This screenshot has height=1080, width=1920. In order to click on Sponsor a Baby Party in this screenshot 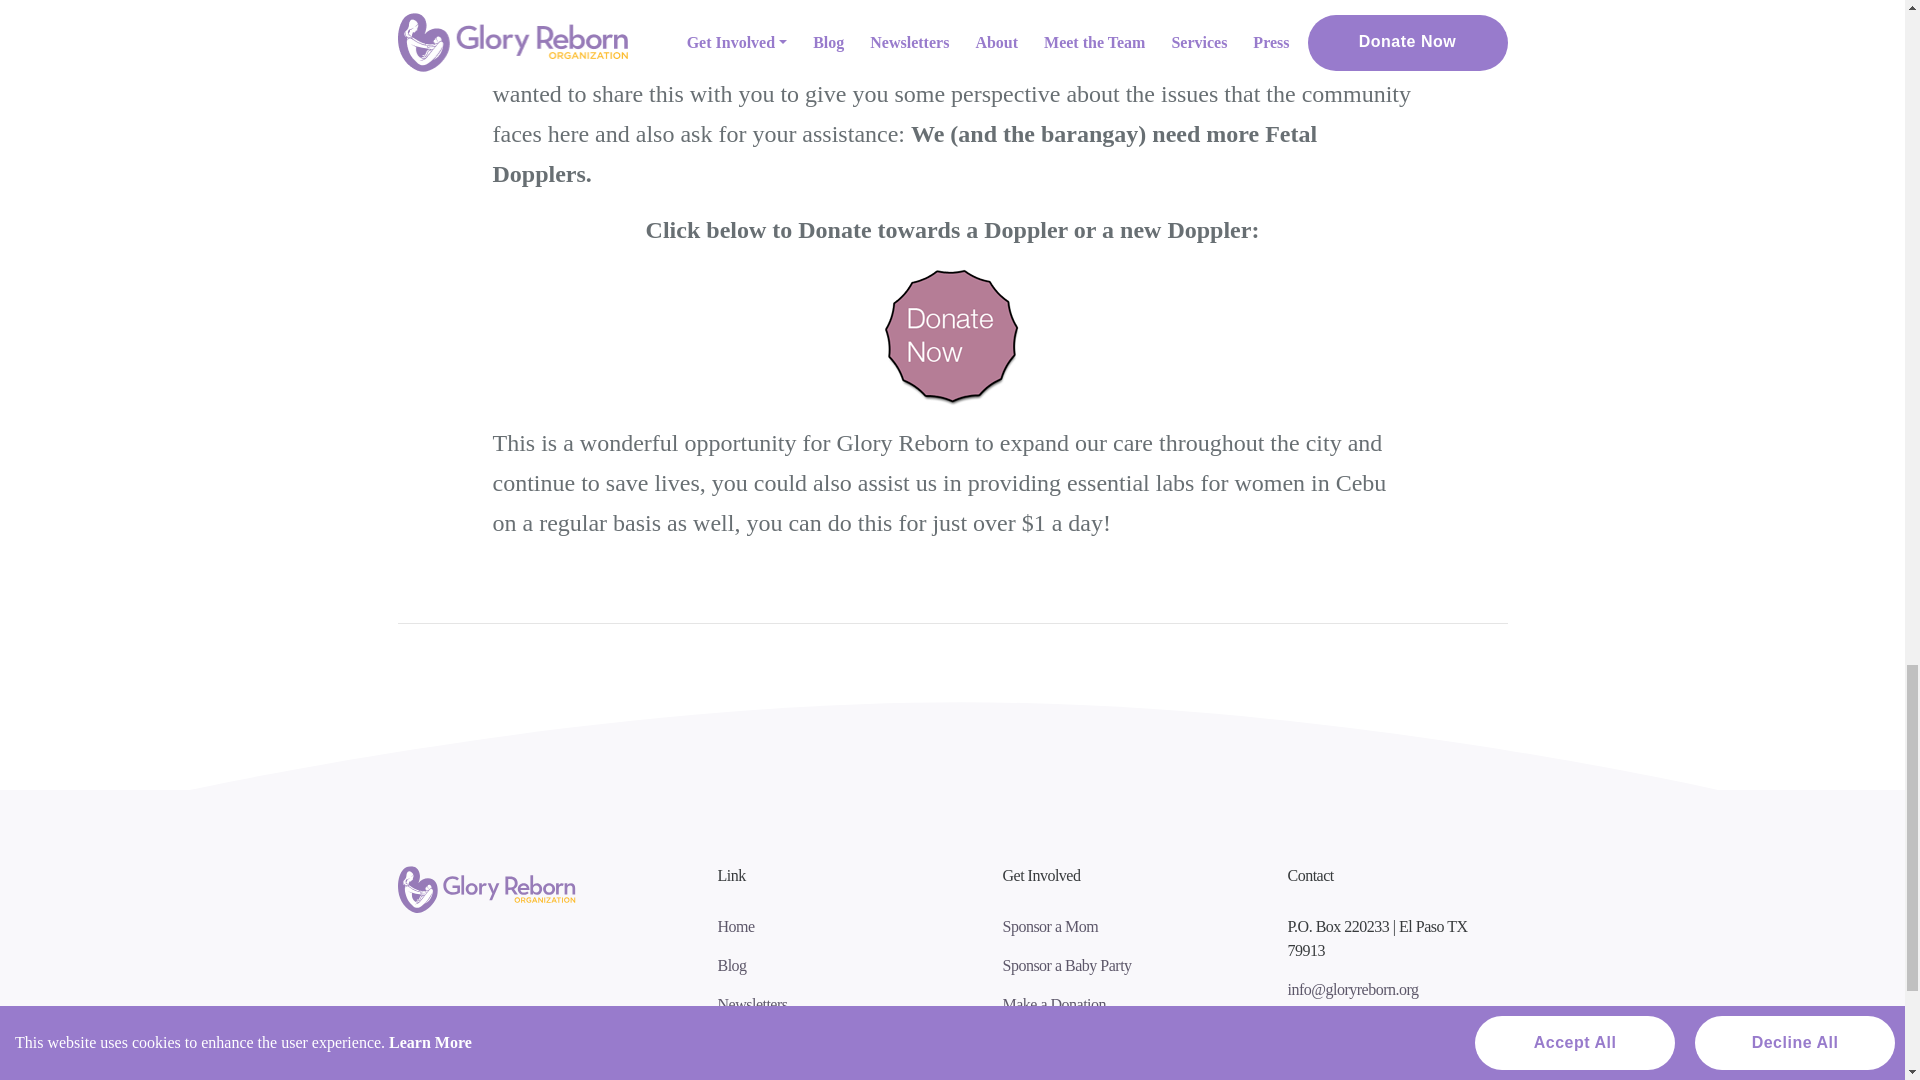, I will do `click(1066, 965)`.